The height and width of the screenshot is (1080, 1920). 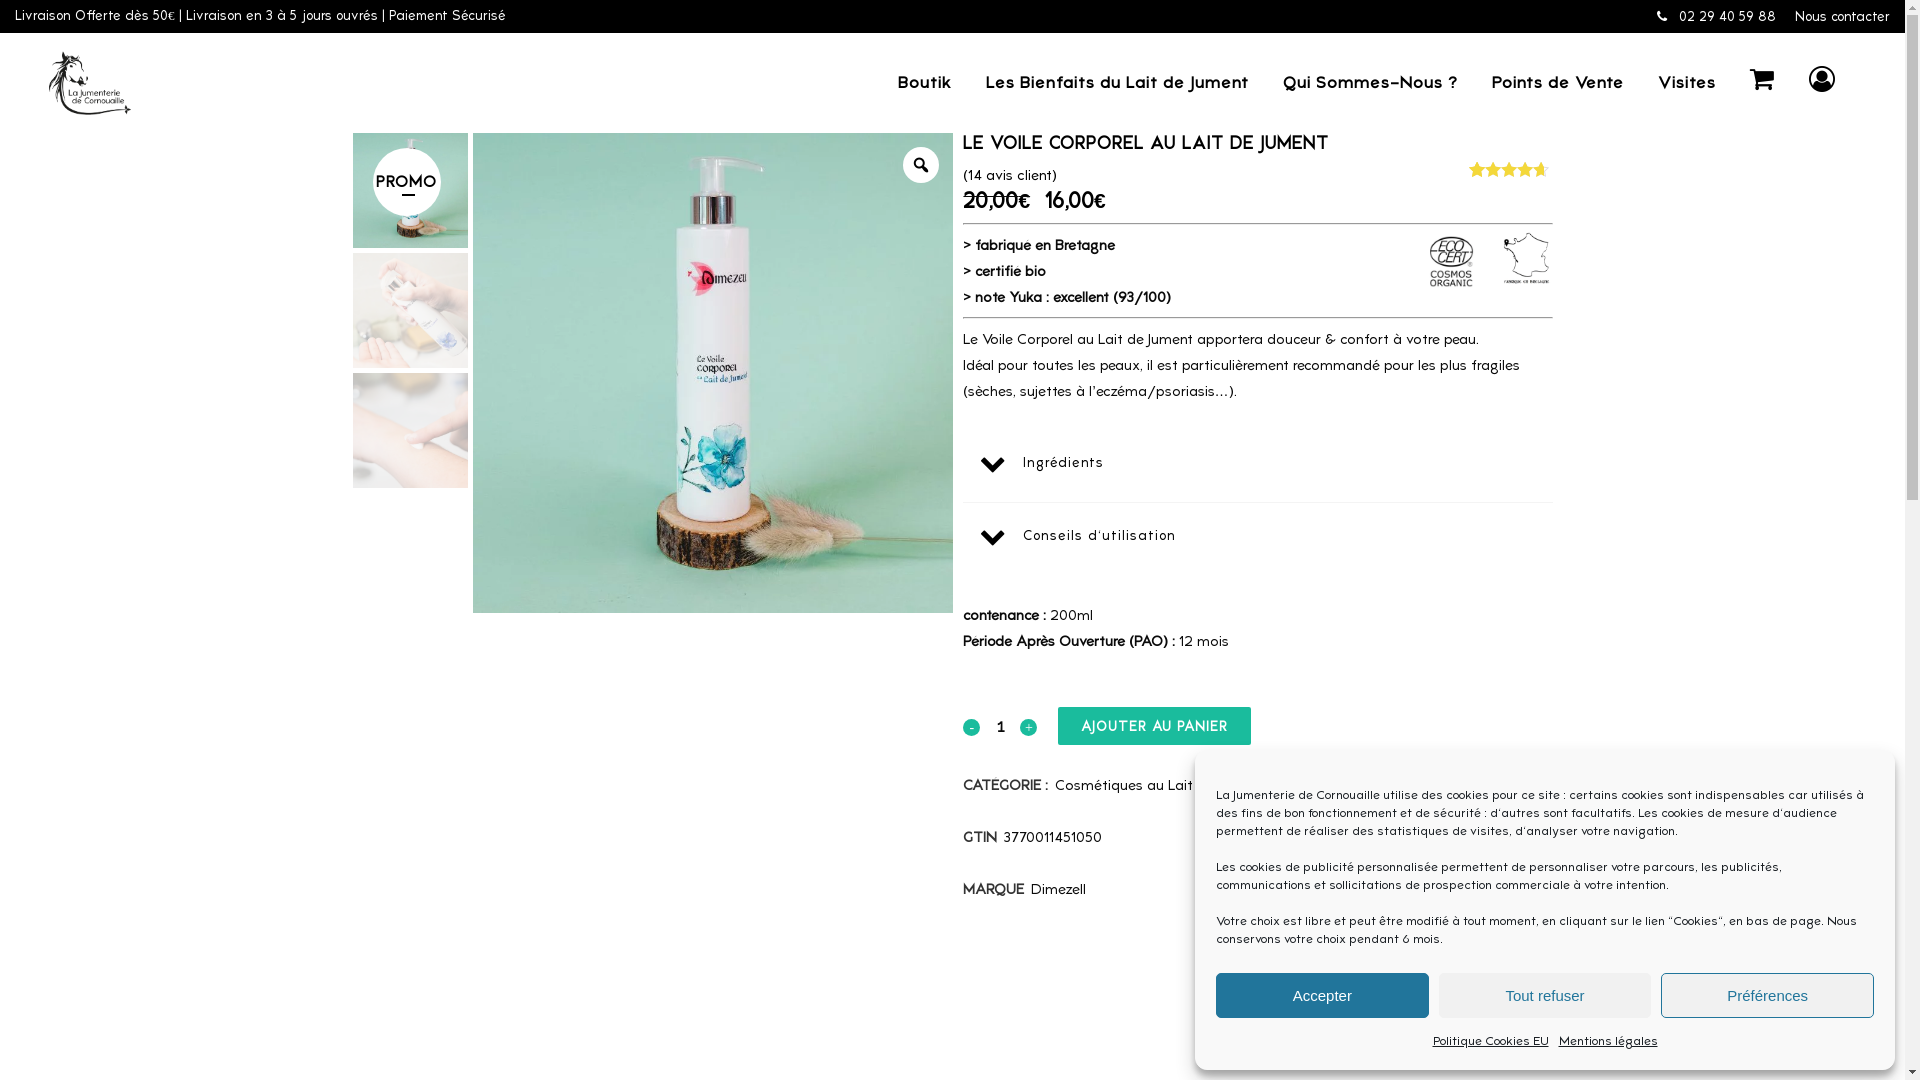 What do you see at coordinates (1546, 995) in the screenshot?
I see `Tout refuser` at bounding box center [1546, 995].